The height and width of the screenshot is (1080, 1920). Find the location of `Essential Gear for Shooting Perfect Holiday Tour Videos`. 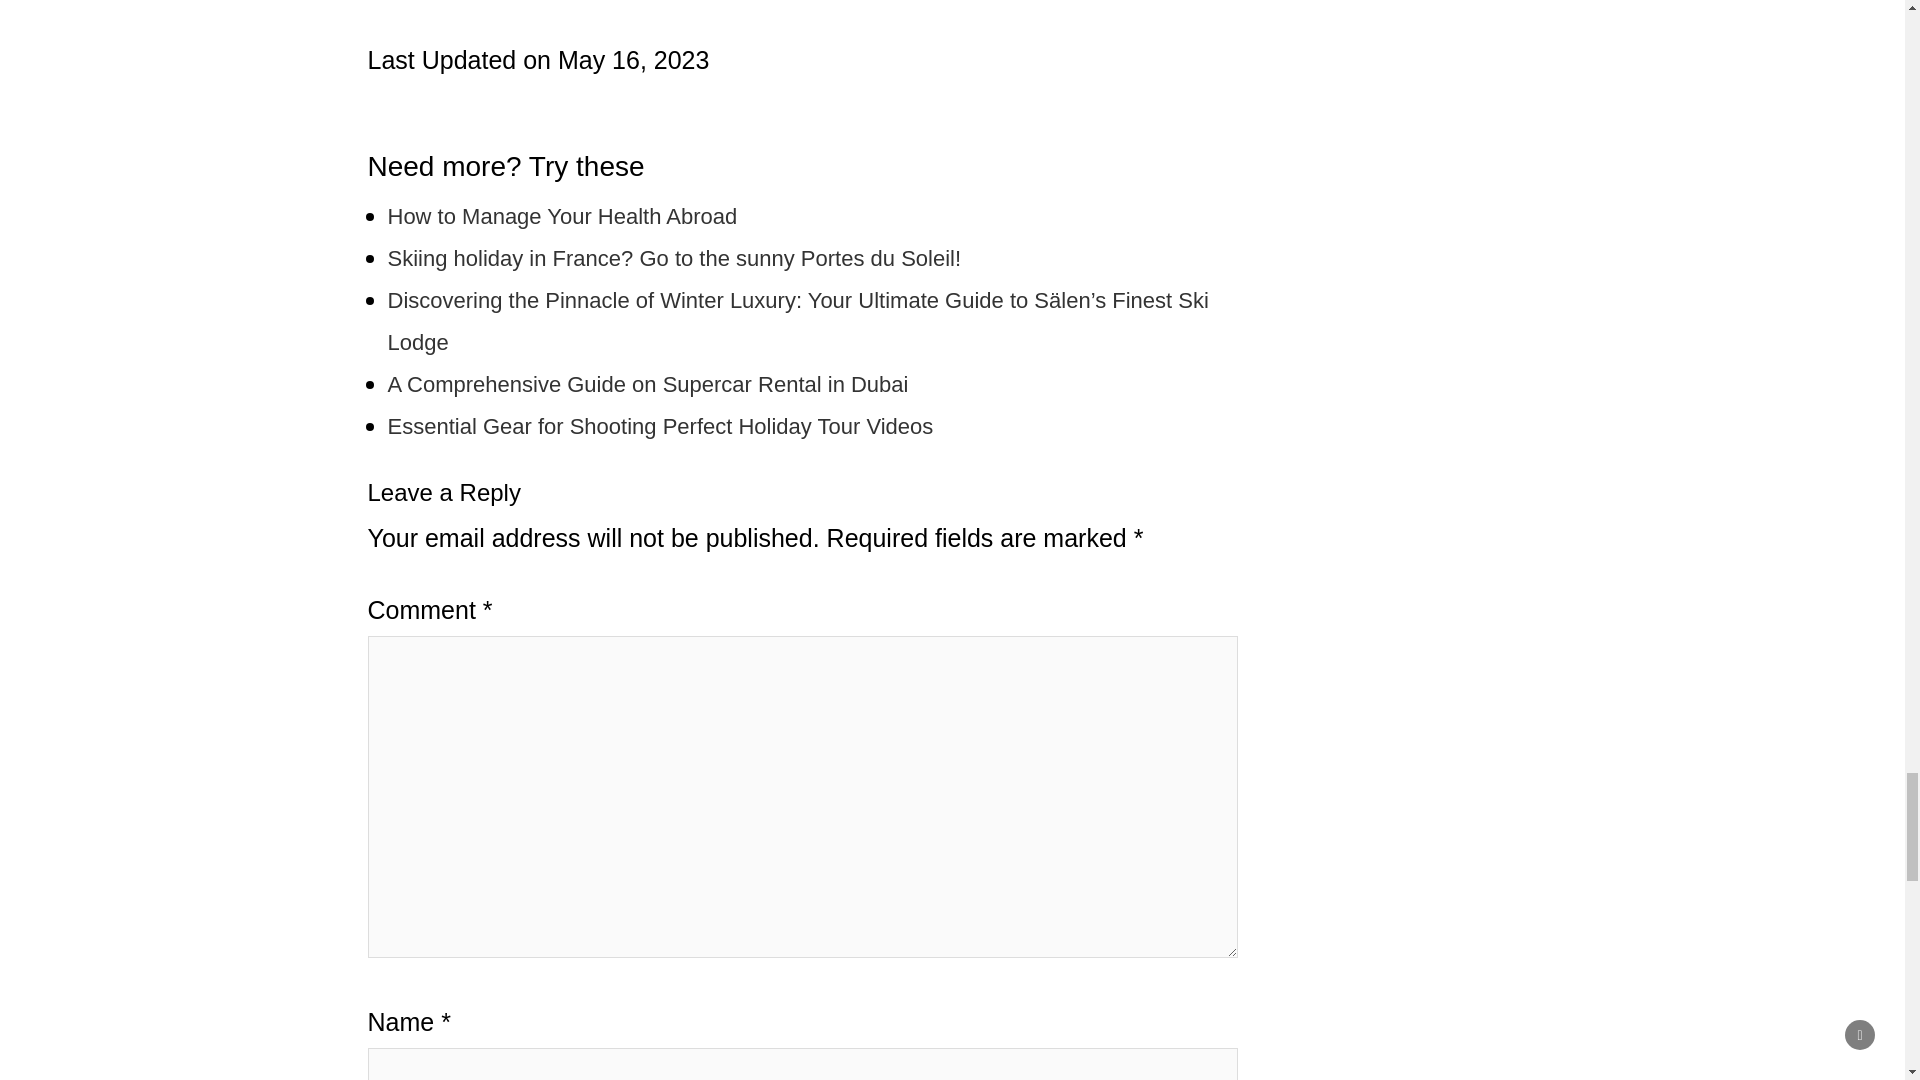

Essential Gear for Shooting Perfect Holiday Tour Videos is located at coordinates (660, 426).